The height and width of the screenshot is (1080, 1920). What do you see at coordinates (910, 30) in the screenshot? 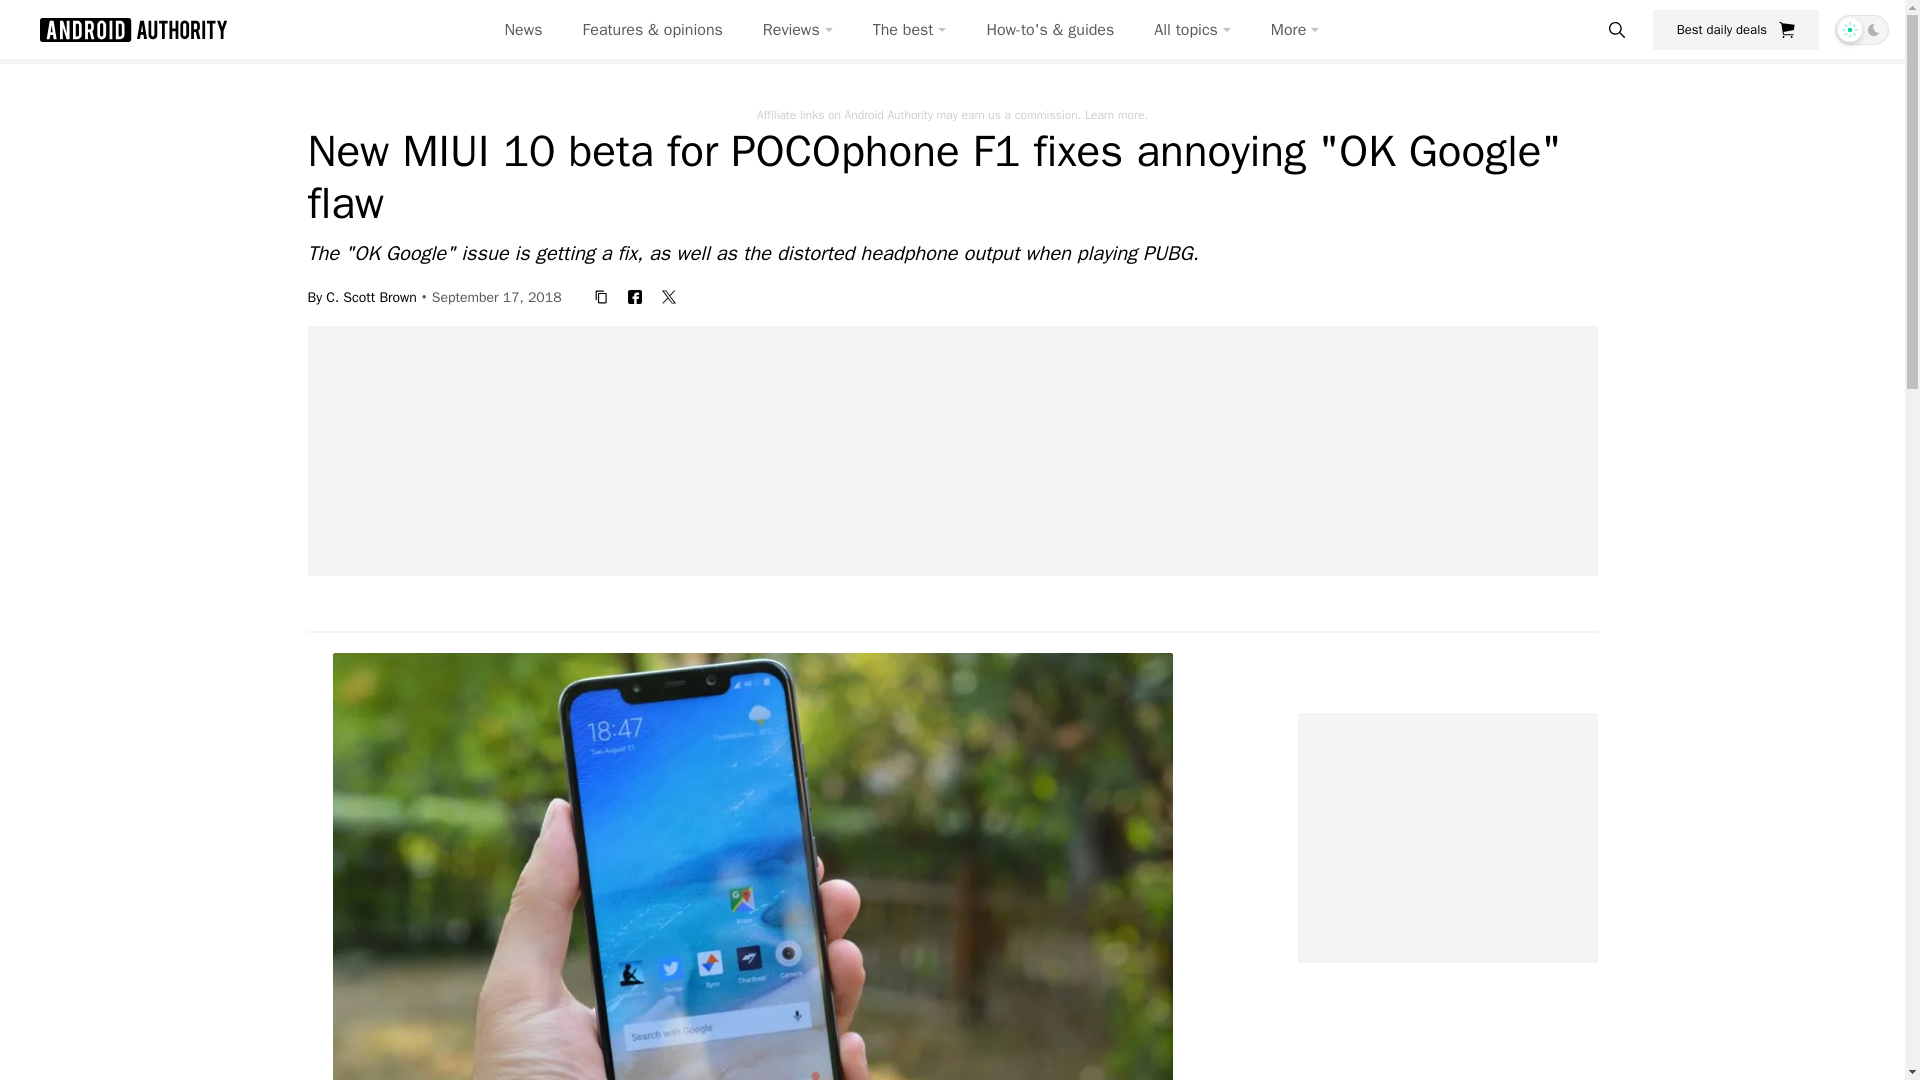
I see `The best` at bounding box center [910, 30].